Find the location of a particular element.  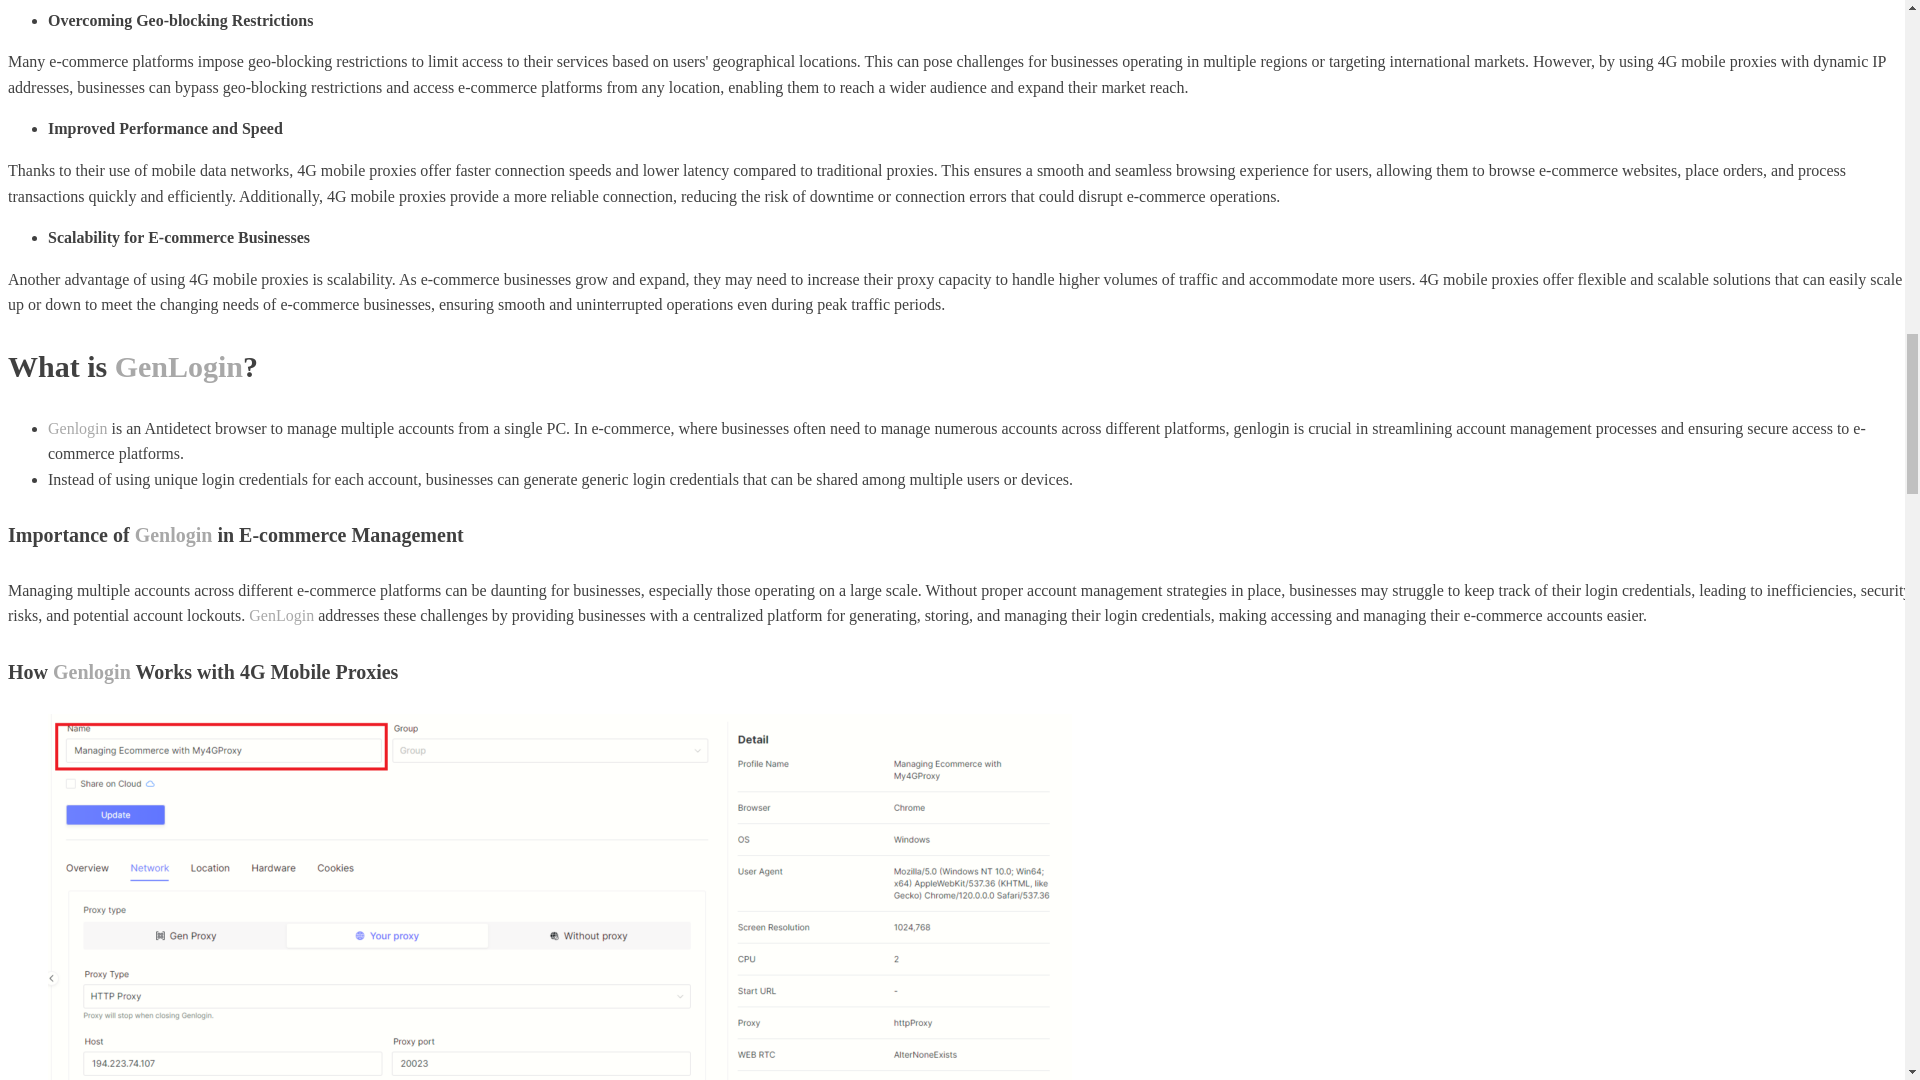

Genlogin is located at coordinates (174, 534).